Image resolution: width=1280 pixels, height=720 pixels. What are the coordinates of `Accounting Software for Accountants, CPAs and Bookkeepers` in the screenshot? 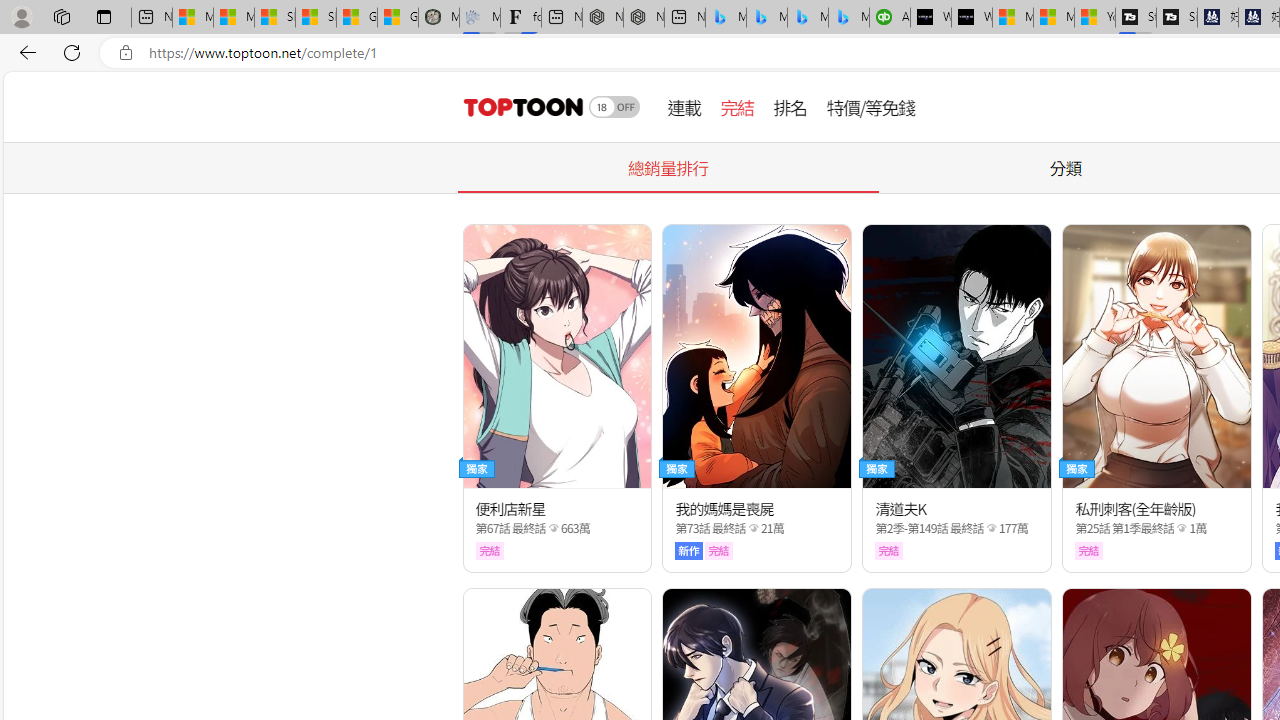 It's located at (890, 18).